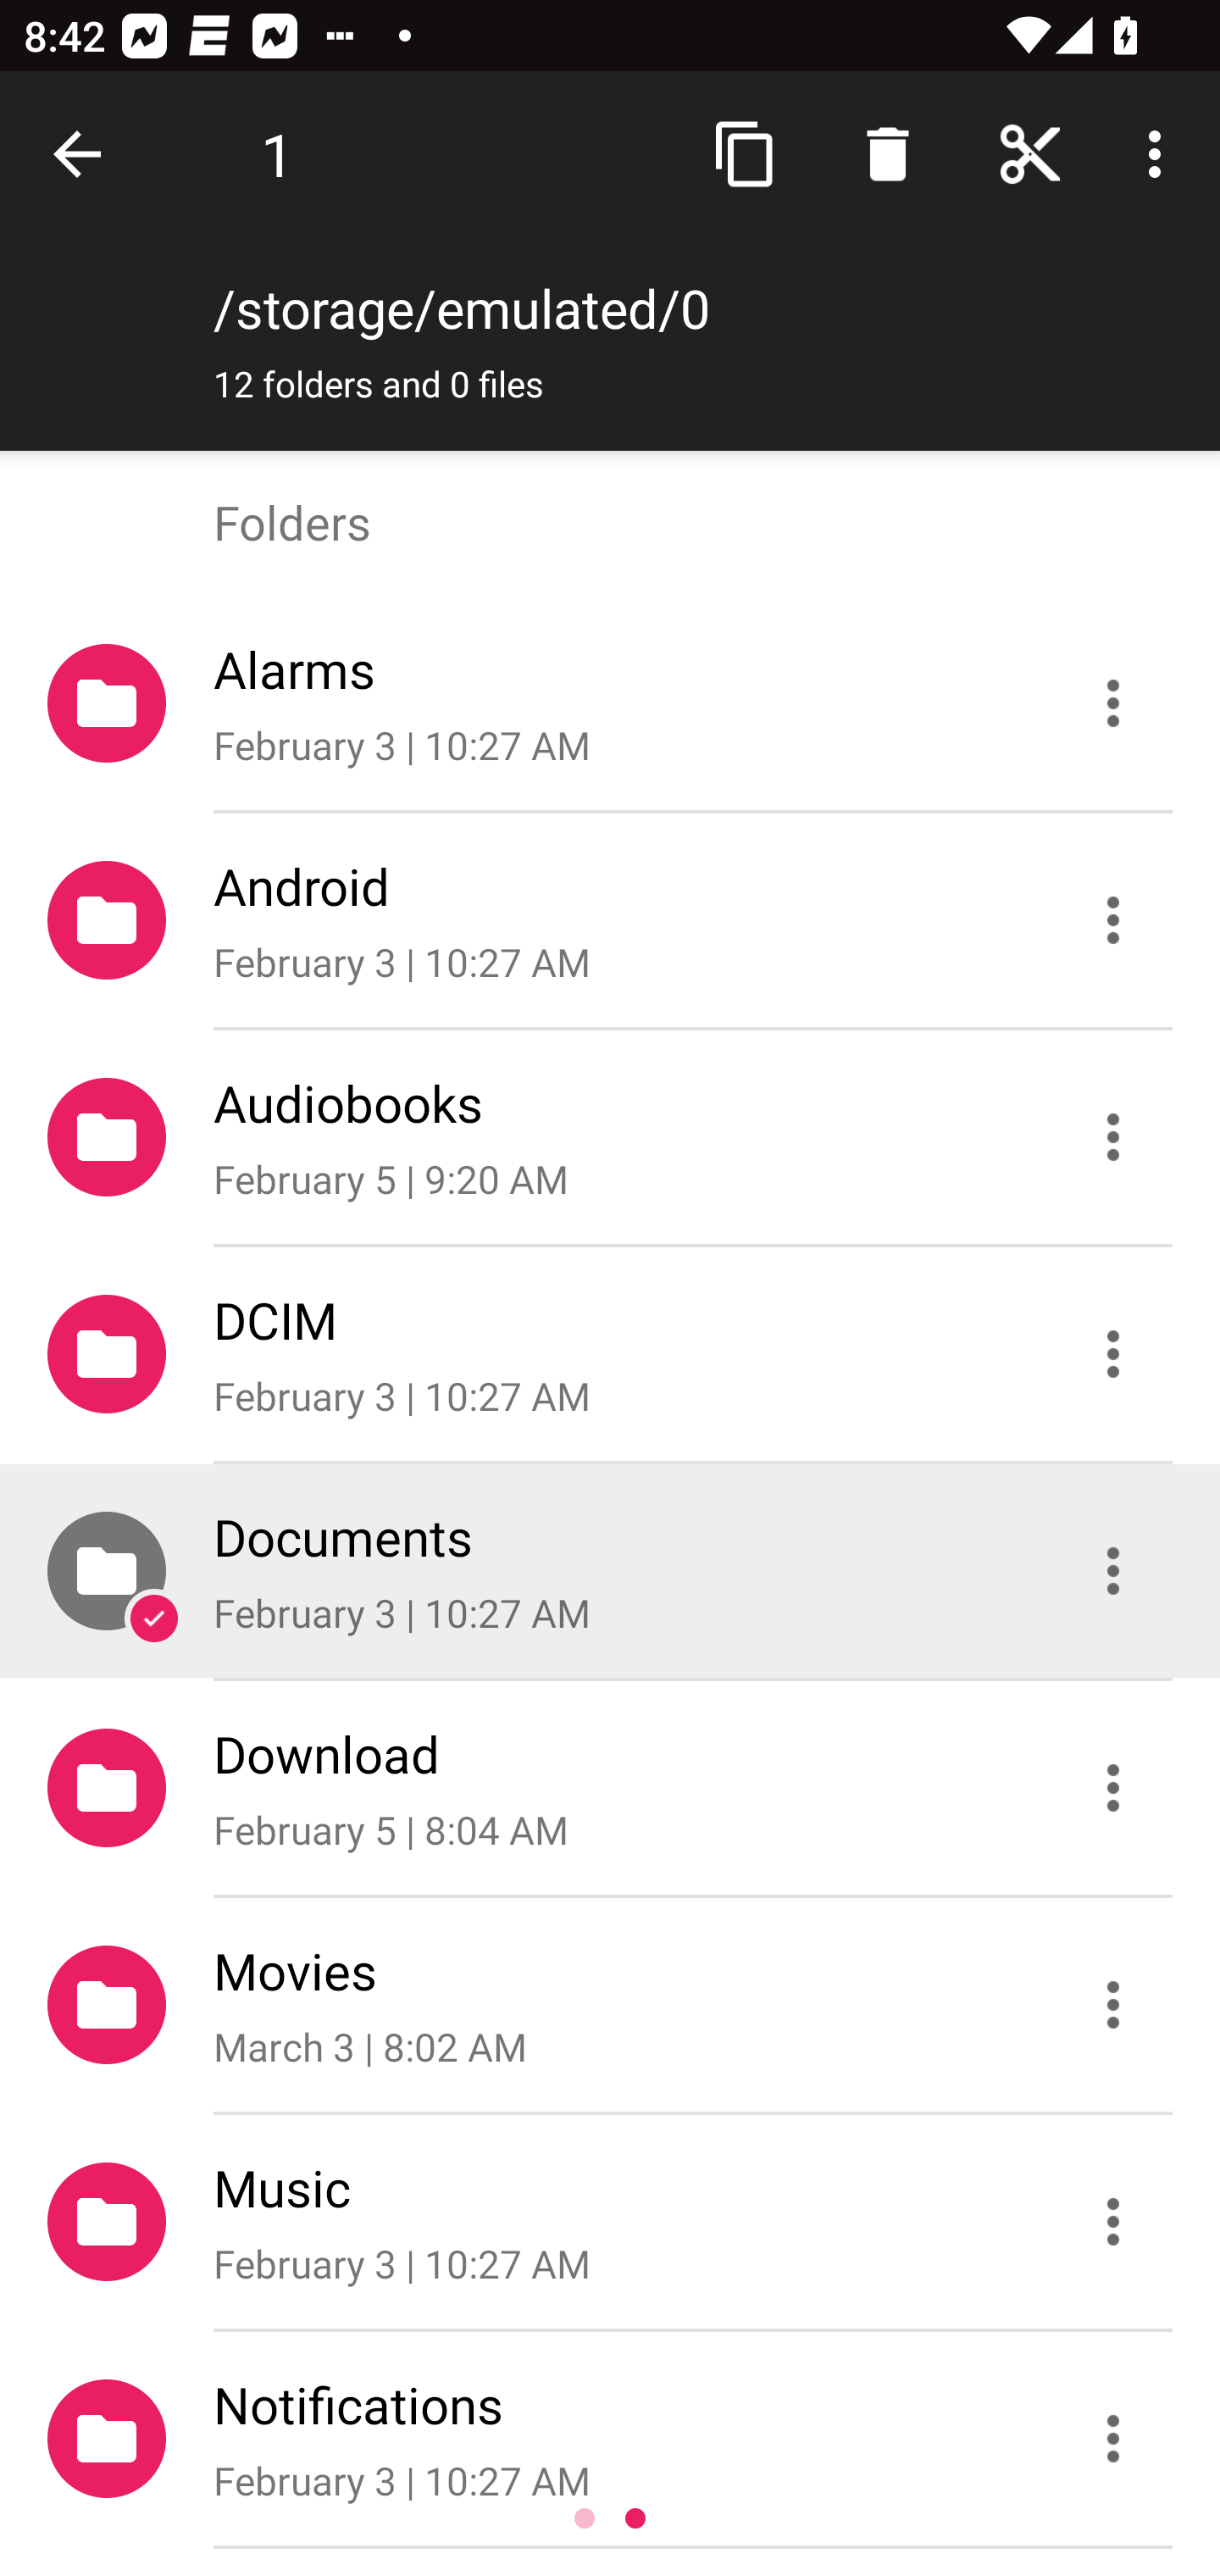 This screenshot has width=1220, height=2576. Describe the element at coordinates (610, 2438) in the screenshot. I see `Notifications February 3 | 10:27 AM` at that location.